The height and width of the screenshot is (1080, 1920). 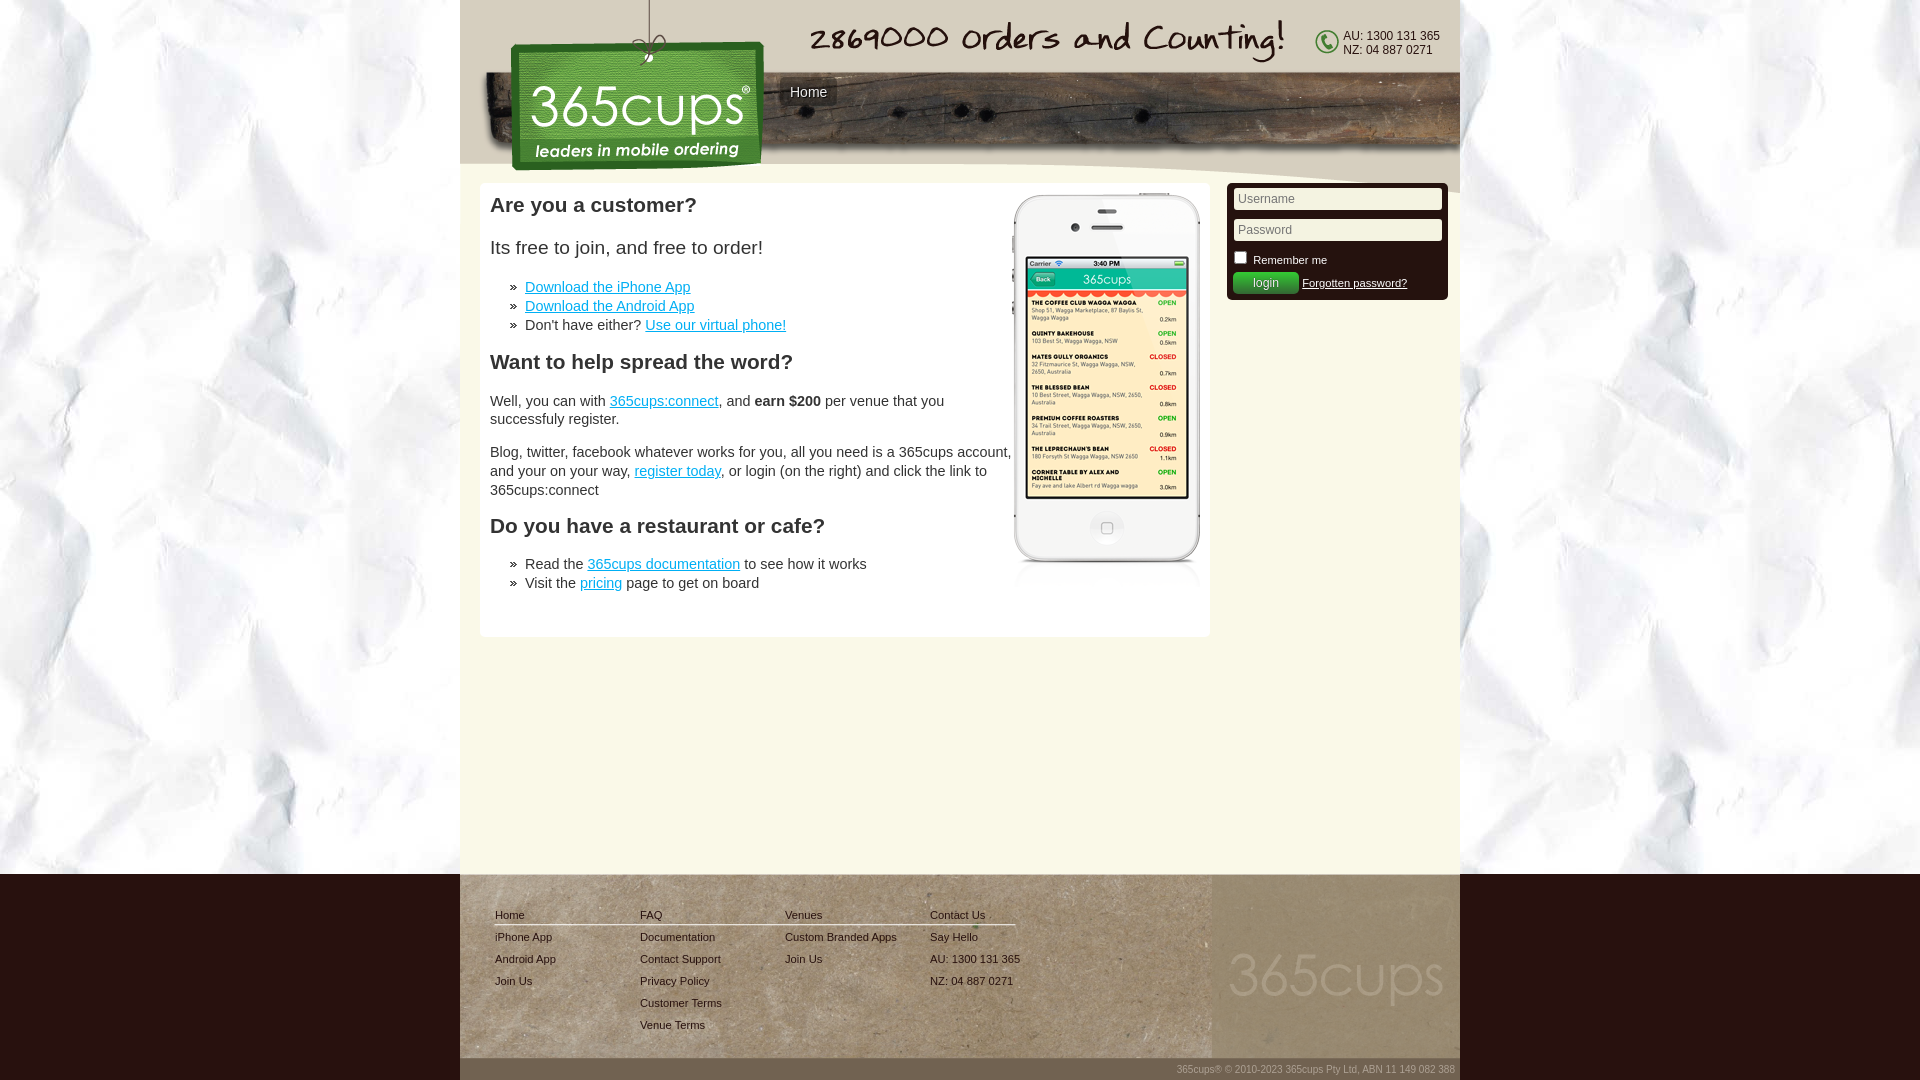 What do you see at coordinates (1354, 283) in the screenshot?
I see `Forgotten password?` at bounding box center [1354, 283].